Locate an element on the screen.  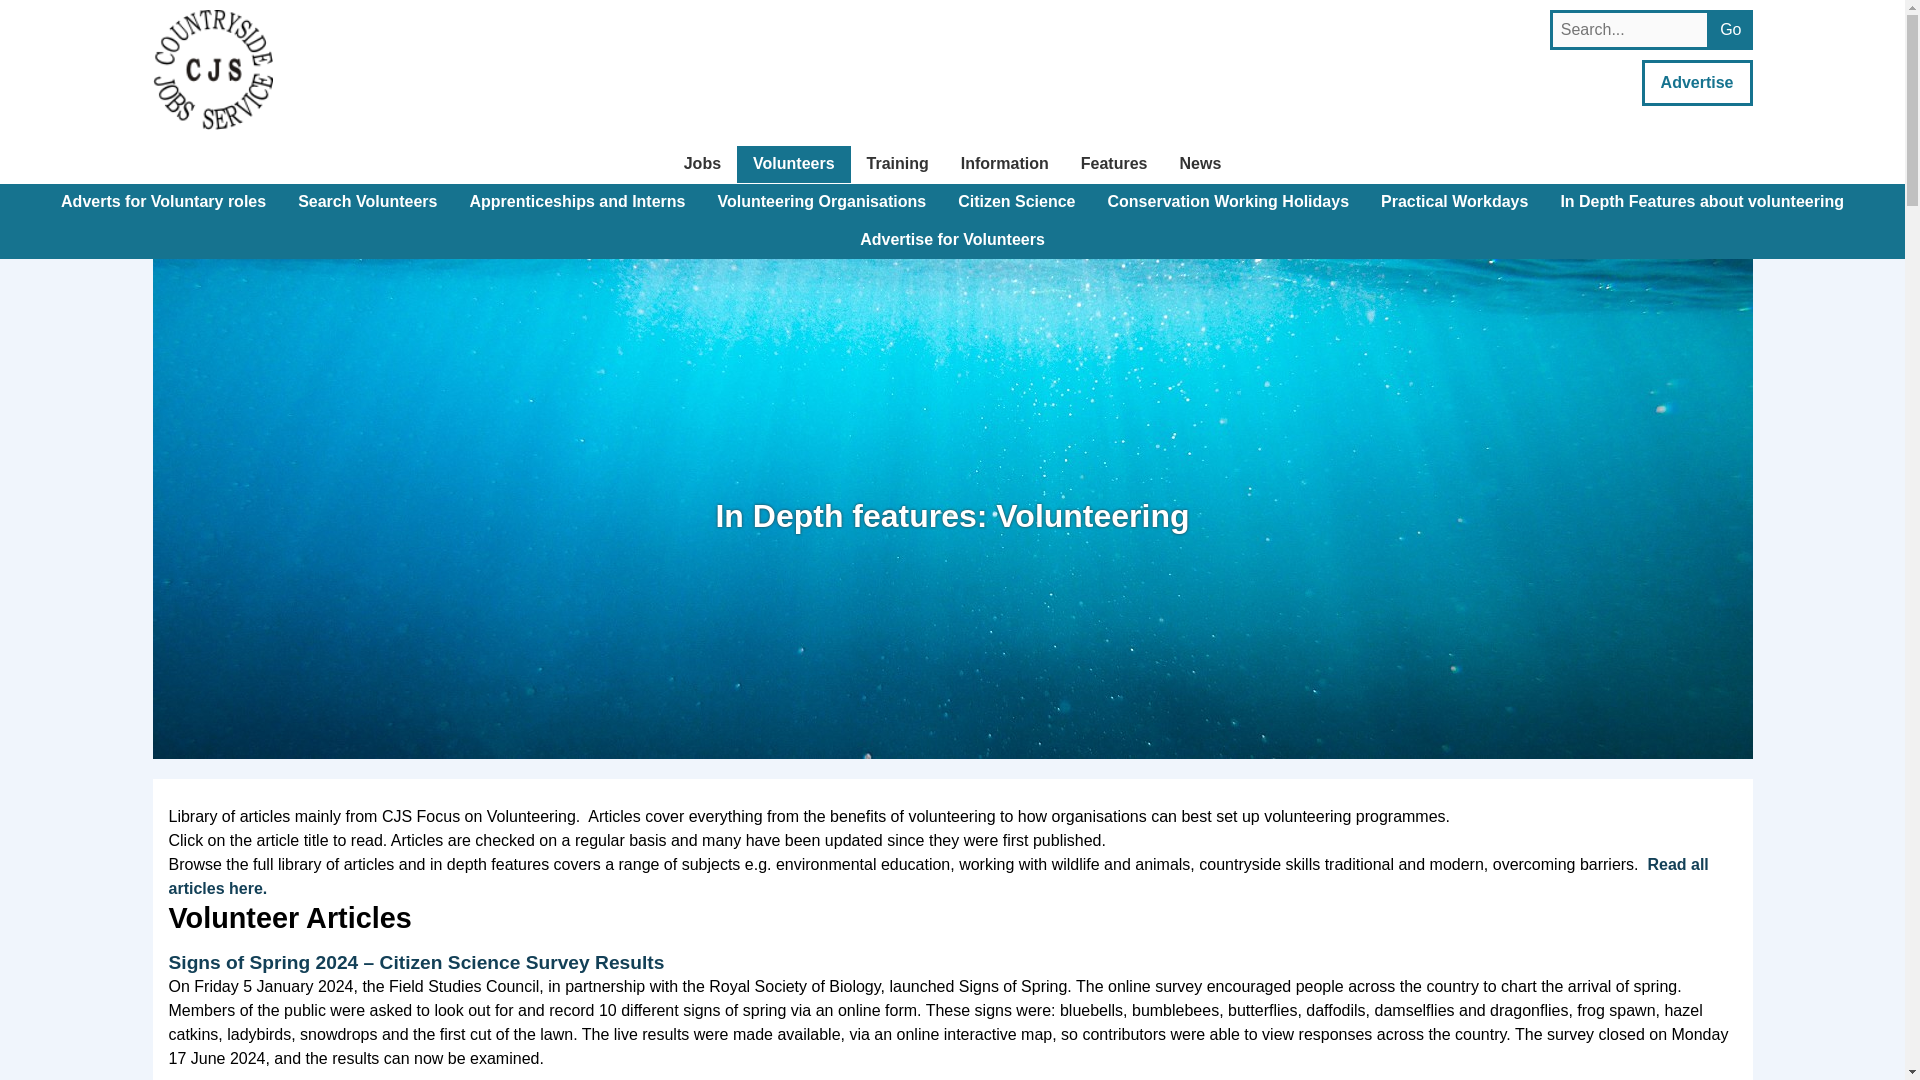
Jobs is located at coordinates (702, 164).